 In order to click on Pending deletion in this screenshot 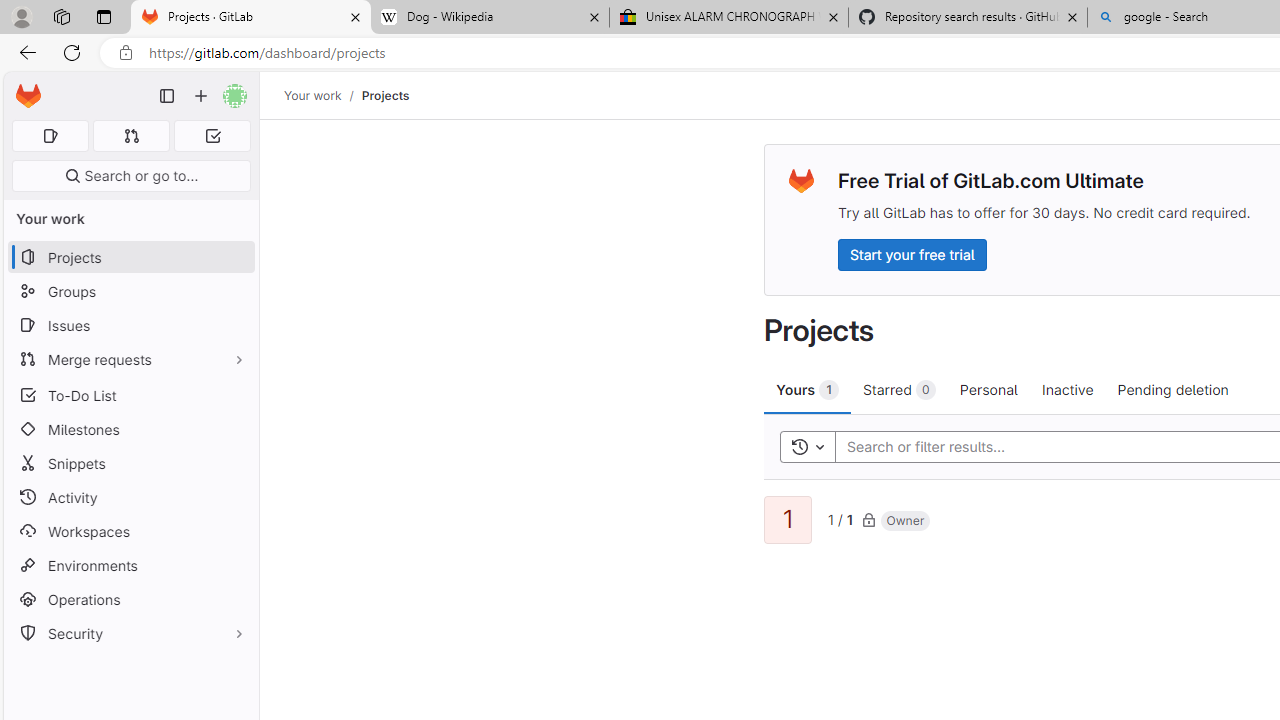, I will do `click(1172, 389)`.